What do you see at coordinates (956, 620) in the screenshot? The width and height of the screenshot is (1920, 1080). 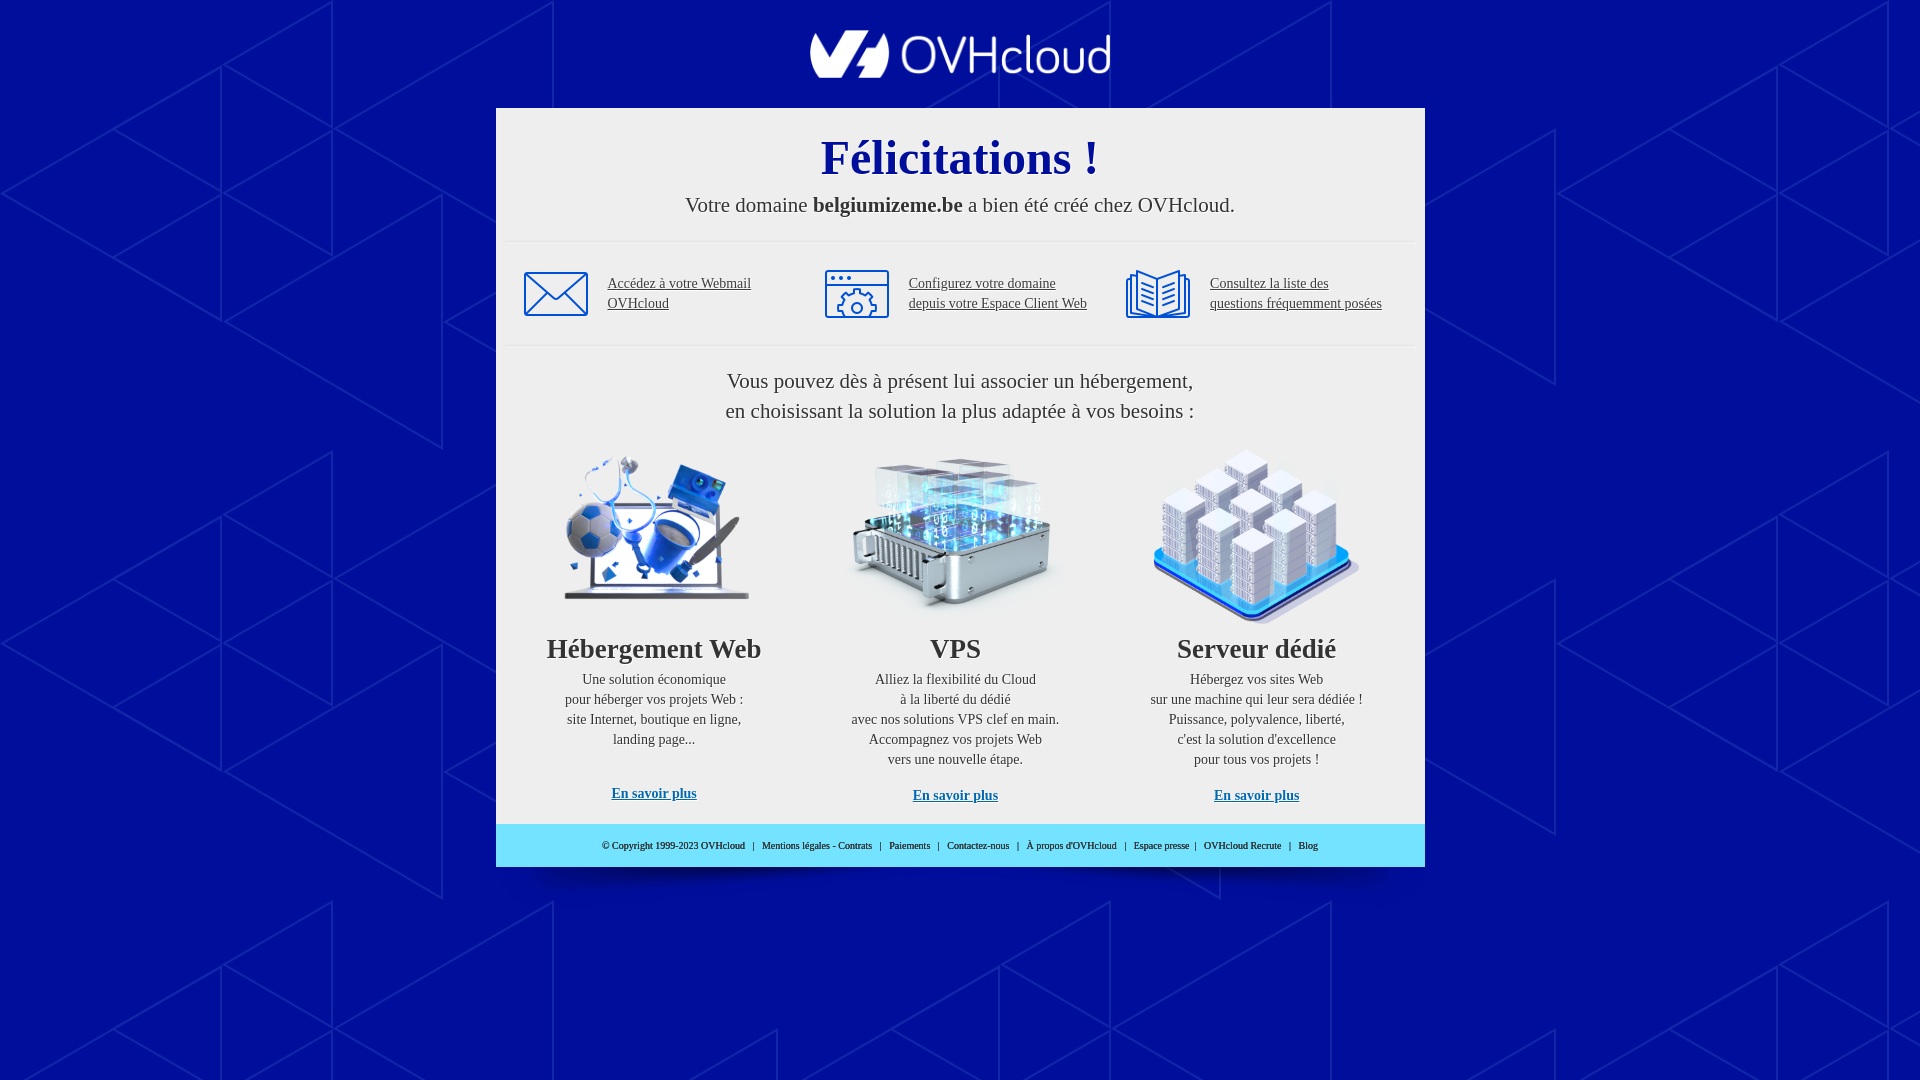 I see `VPS` at bounding box center [956, 620].